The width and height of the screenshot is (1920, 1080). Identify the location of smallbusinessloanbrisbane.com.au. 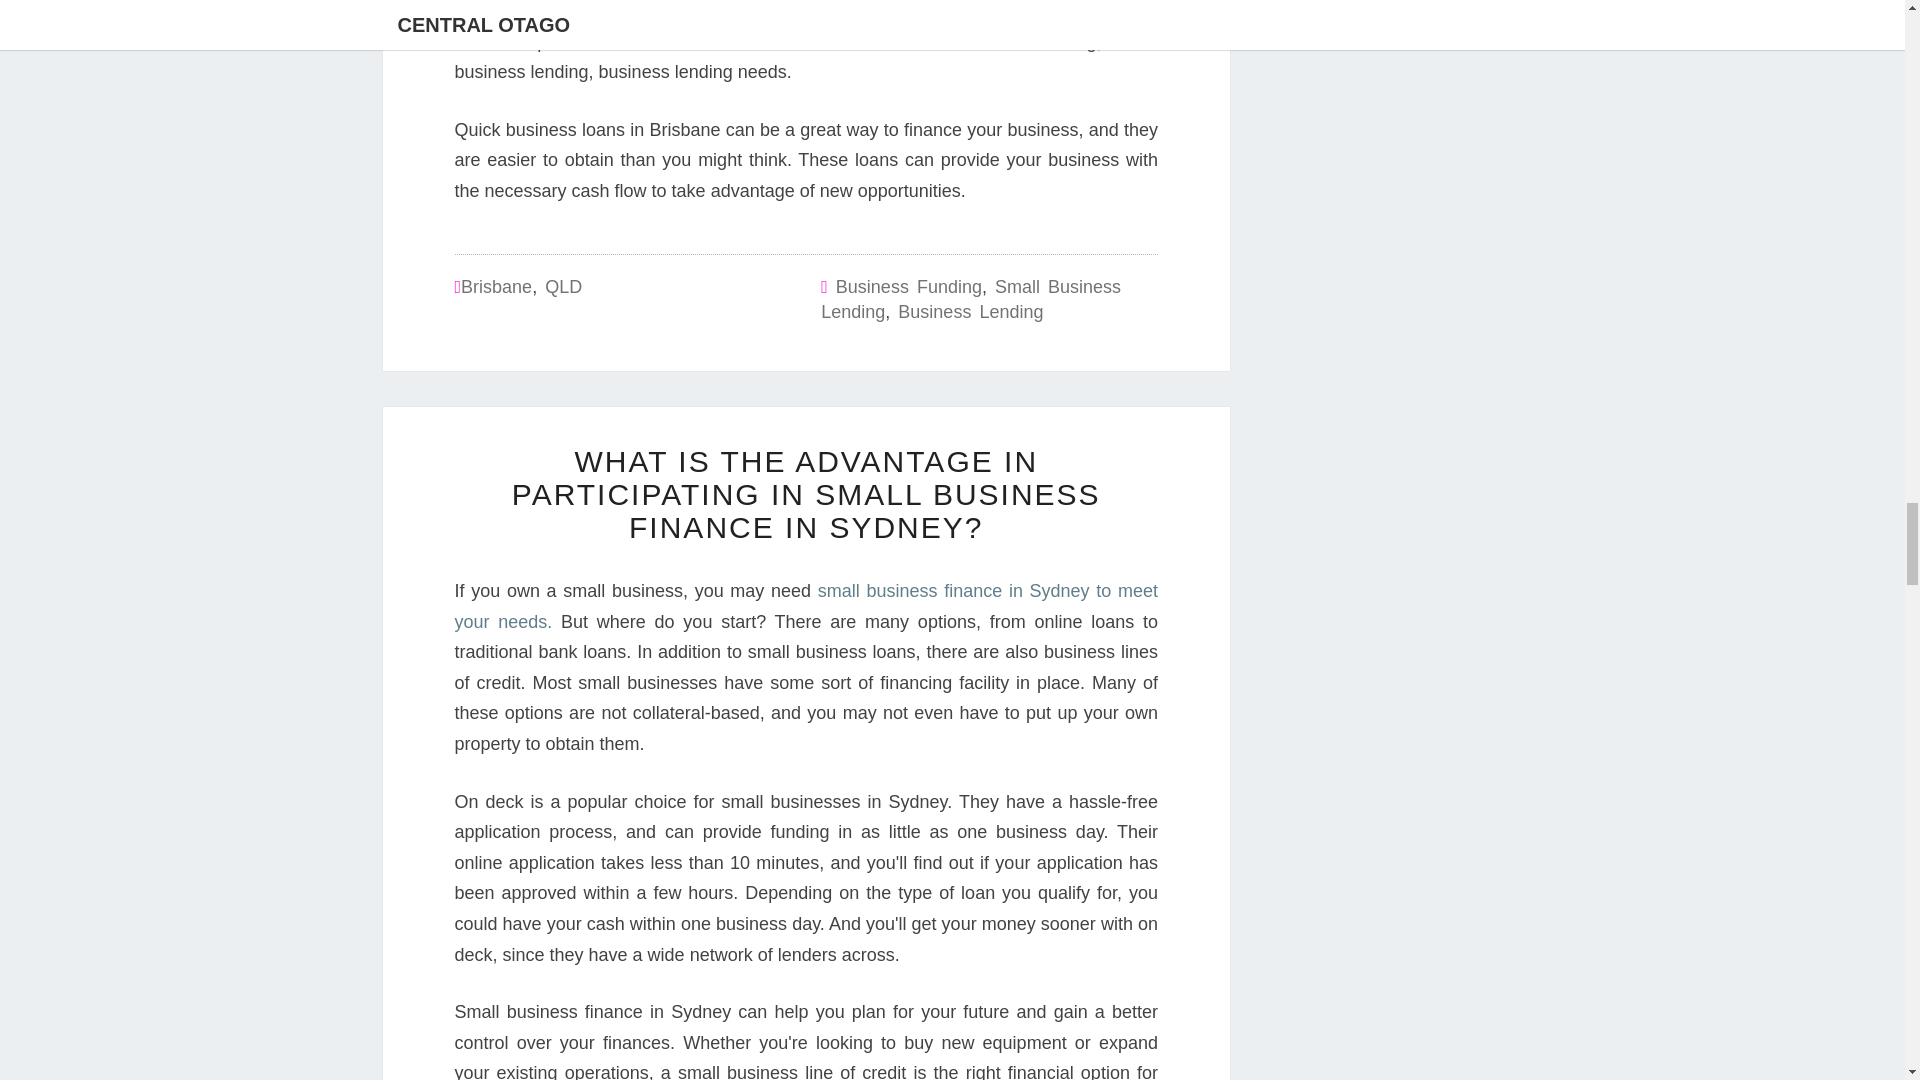
(760, 42).